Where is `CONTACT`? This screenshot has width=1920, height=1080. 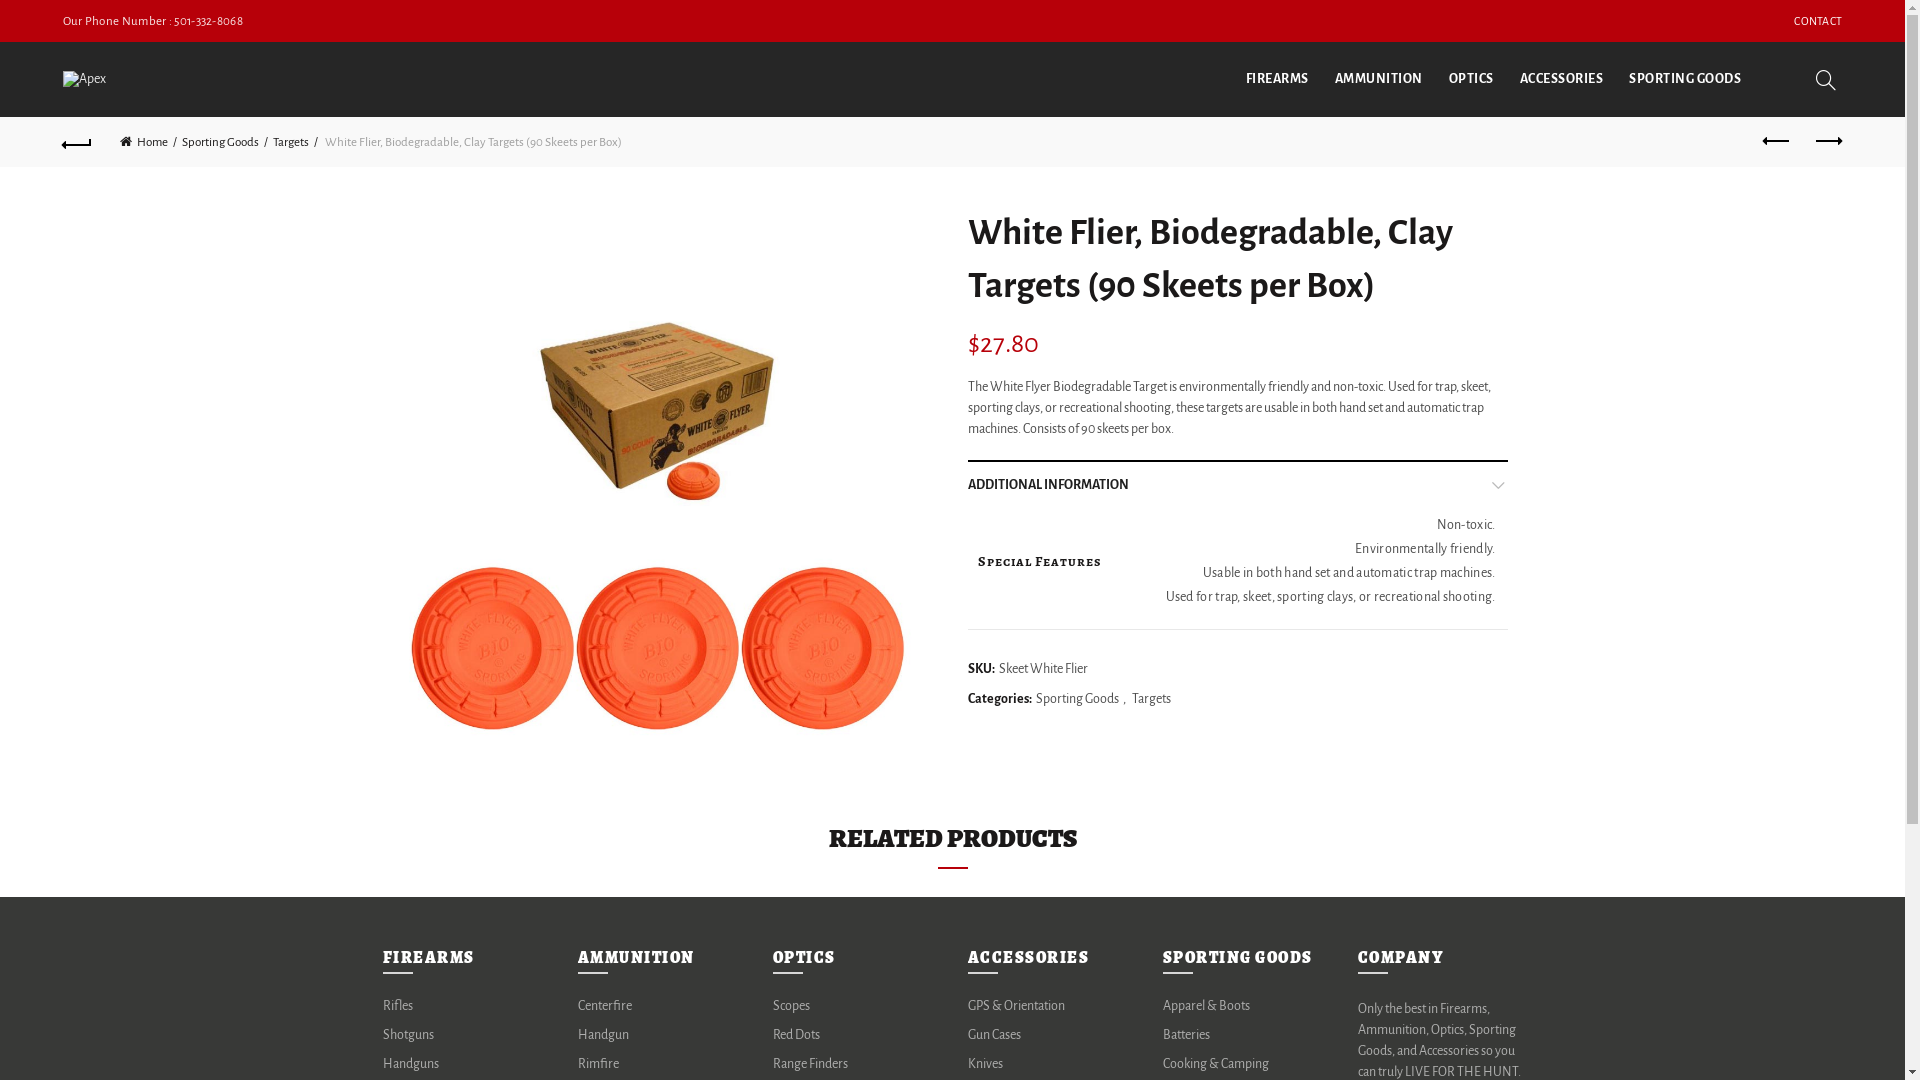
CONTACT is located at coordinates (1818, 21).